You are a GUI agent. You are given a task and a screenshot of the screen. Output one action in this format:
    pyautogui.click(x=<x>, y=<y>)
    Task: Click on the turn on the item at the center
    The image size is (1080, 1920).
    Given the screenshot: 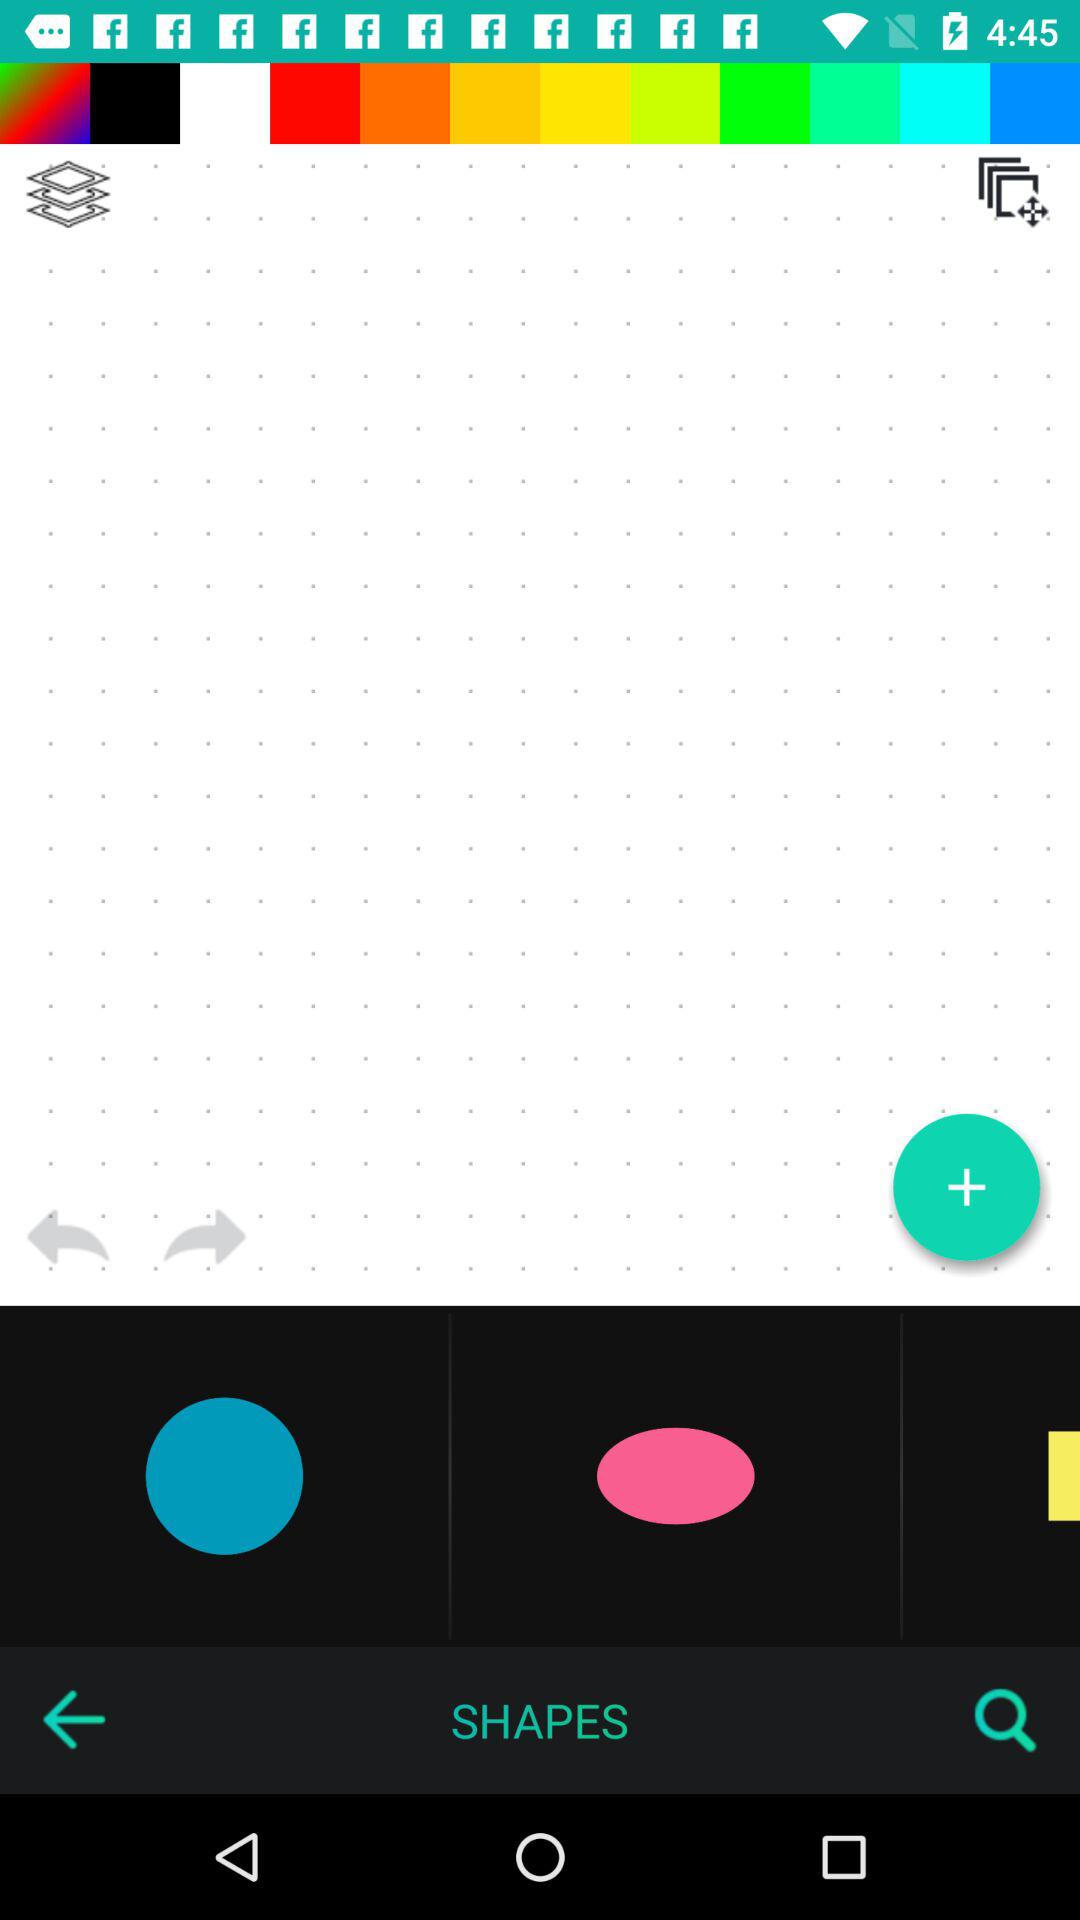 What is the action you would take?
    pyautogui.click(x=540, y=684)
    